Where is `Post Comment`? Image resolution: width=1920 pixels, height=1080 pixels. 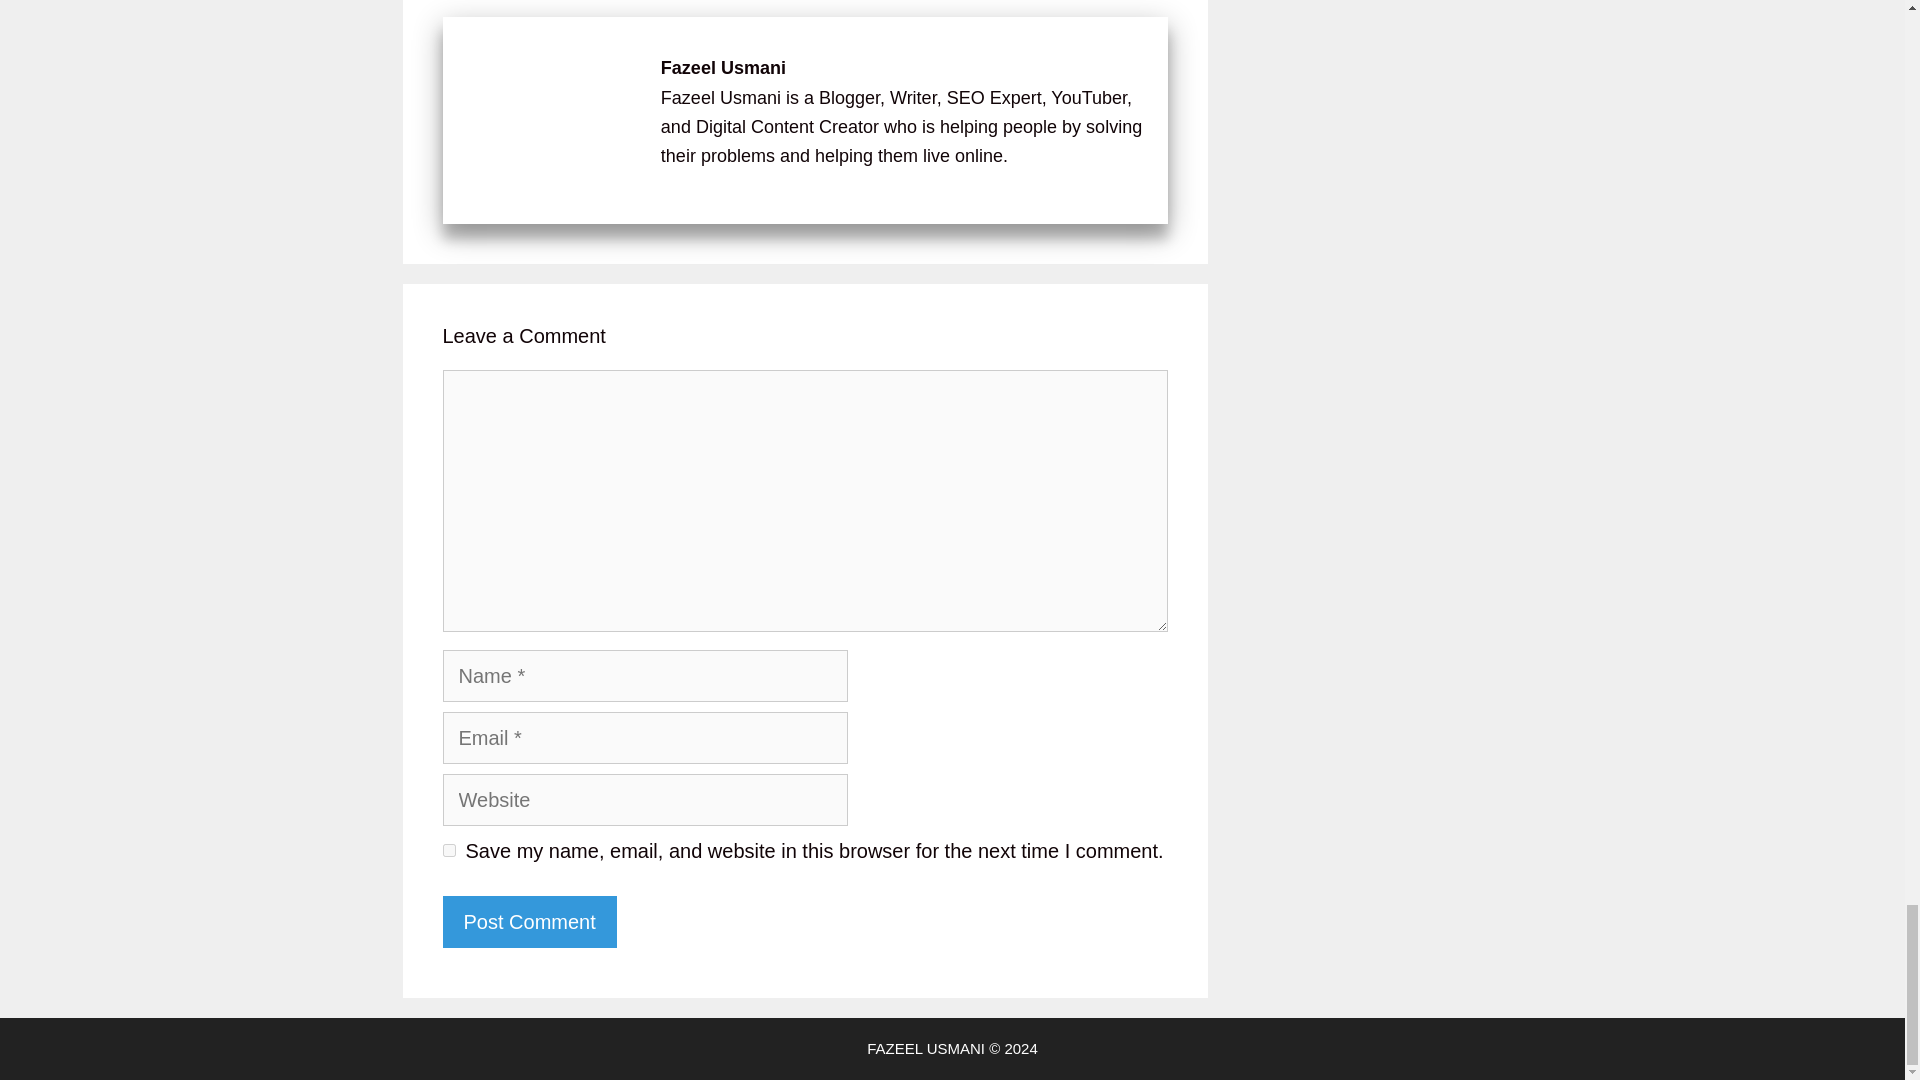 Post Comment is located at coordinates (528, 922).